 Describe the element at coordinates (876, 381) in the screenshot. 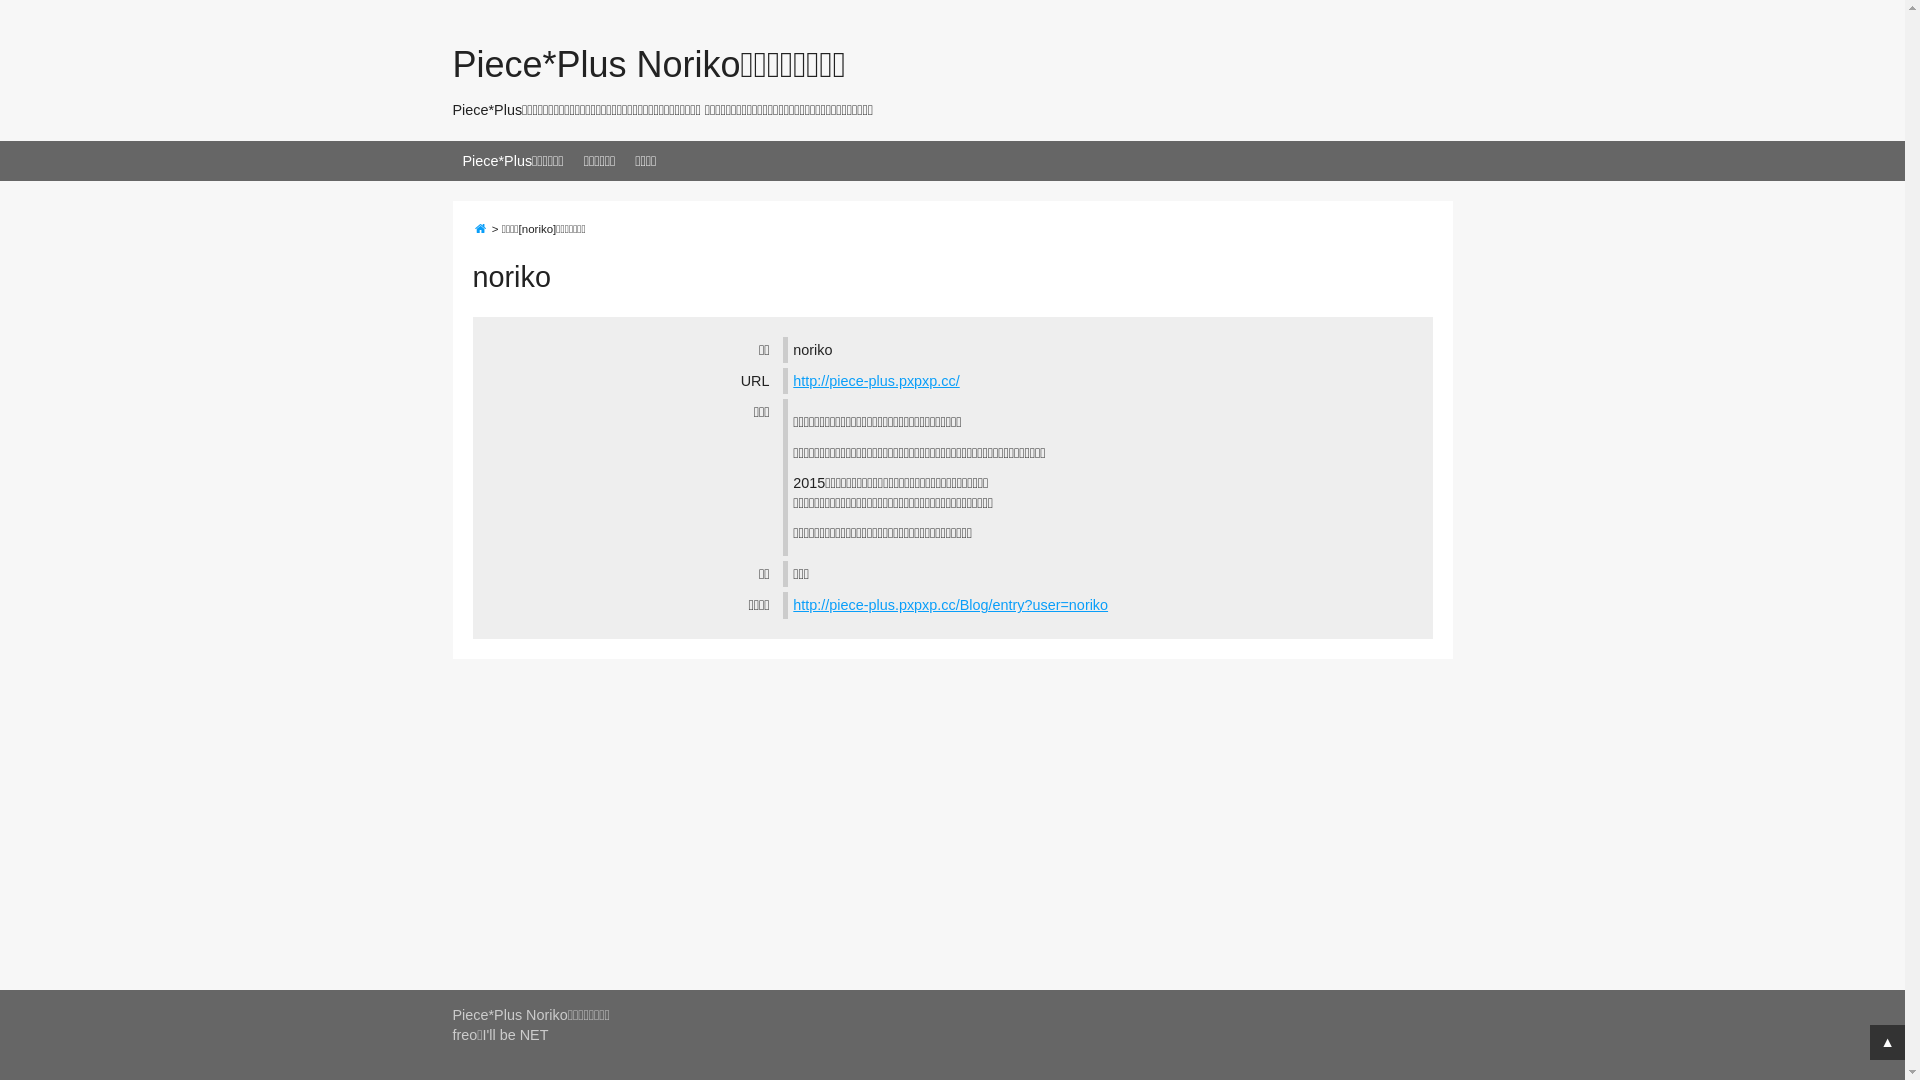

I see `http://piece-plus.pxpxp.cc/` at that location.